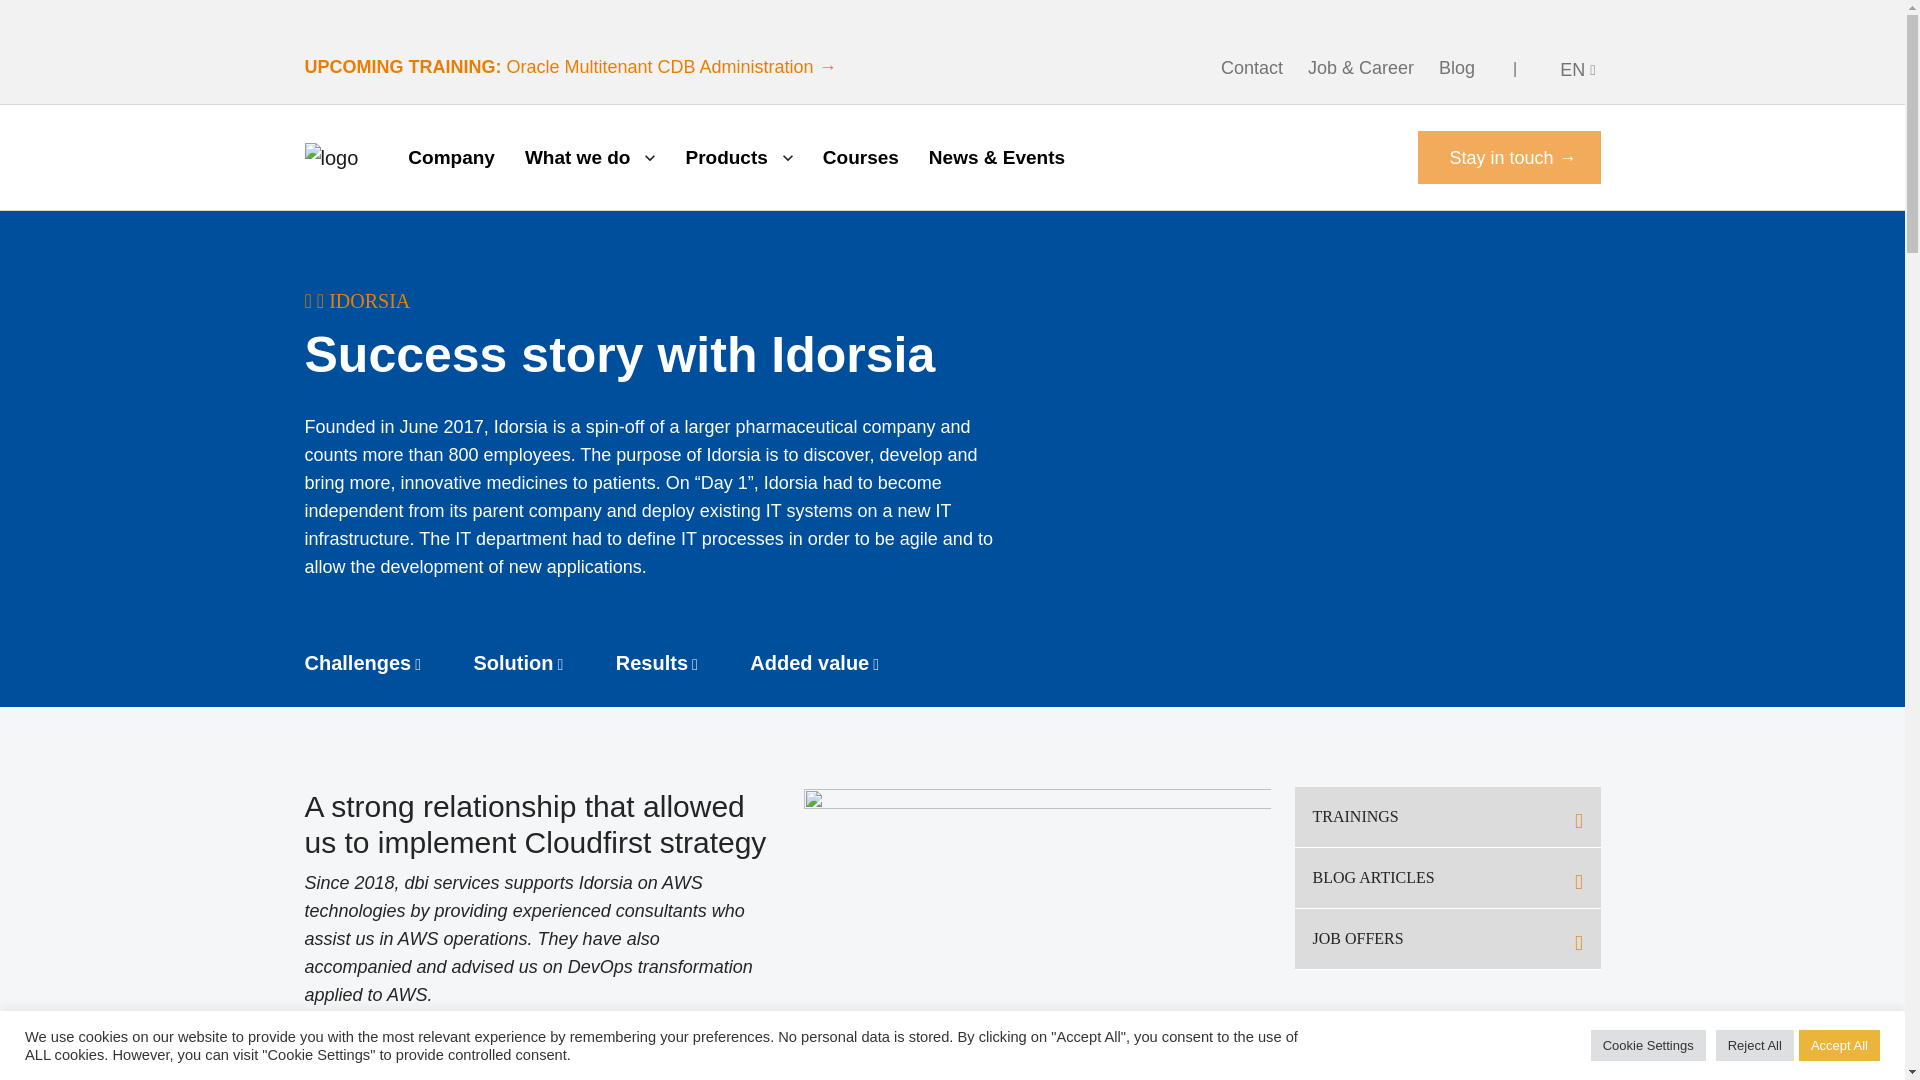  What do you see at coordinates (1252, 68) in the screenshot?
I see `Contact` at bounding box center [1252, 68].